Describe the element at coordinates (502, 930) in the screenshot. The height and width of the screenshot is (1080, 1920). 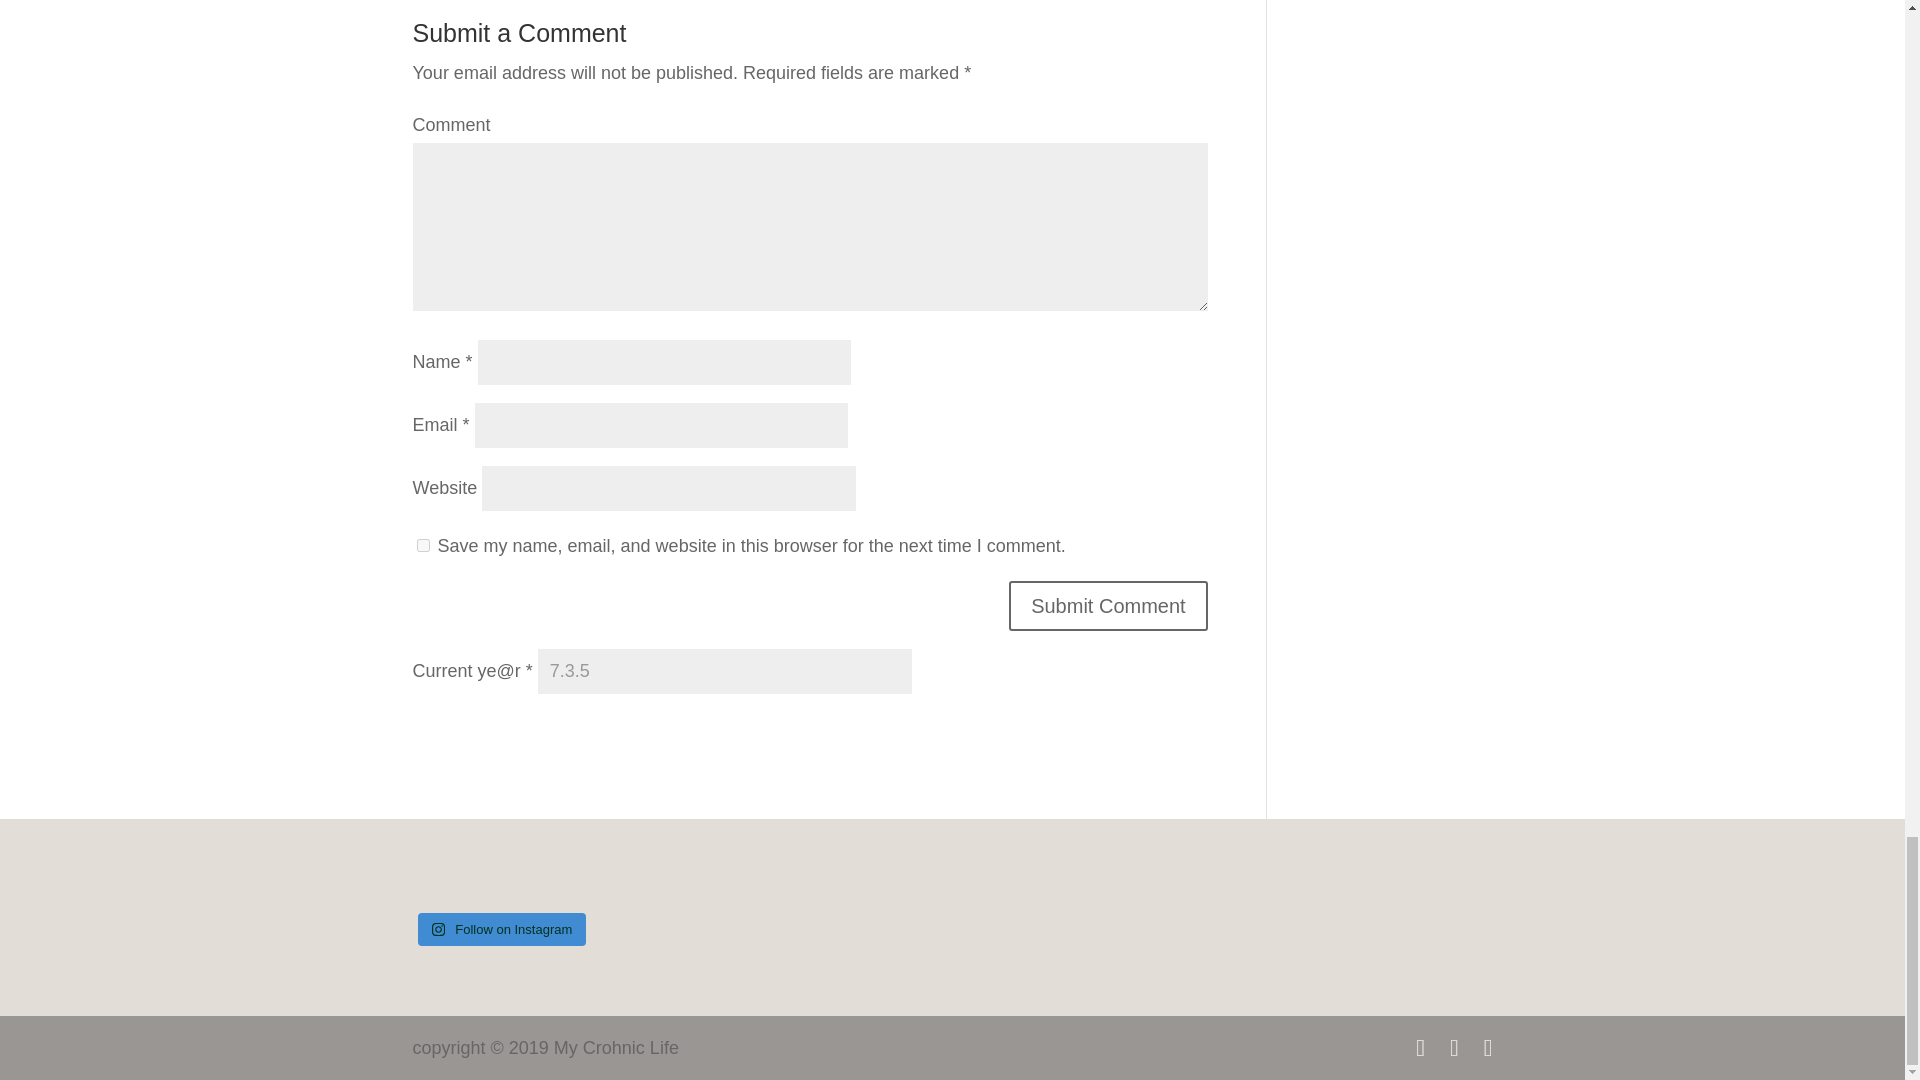
I see `Follow on Instagram` at that location.